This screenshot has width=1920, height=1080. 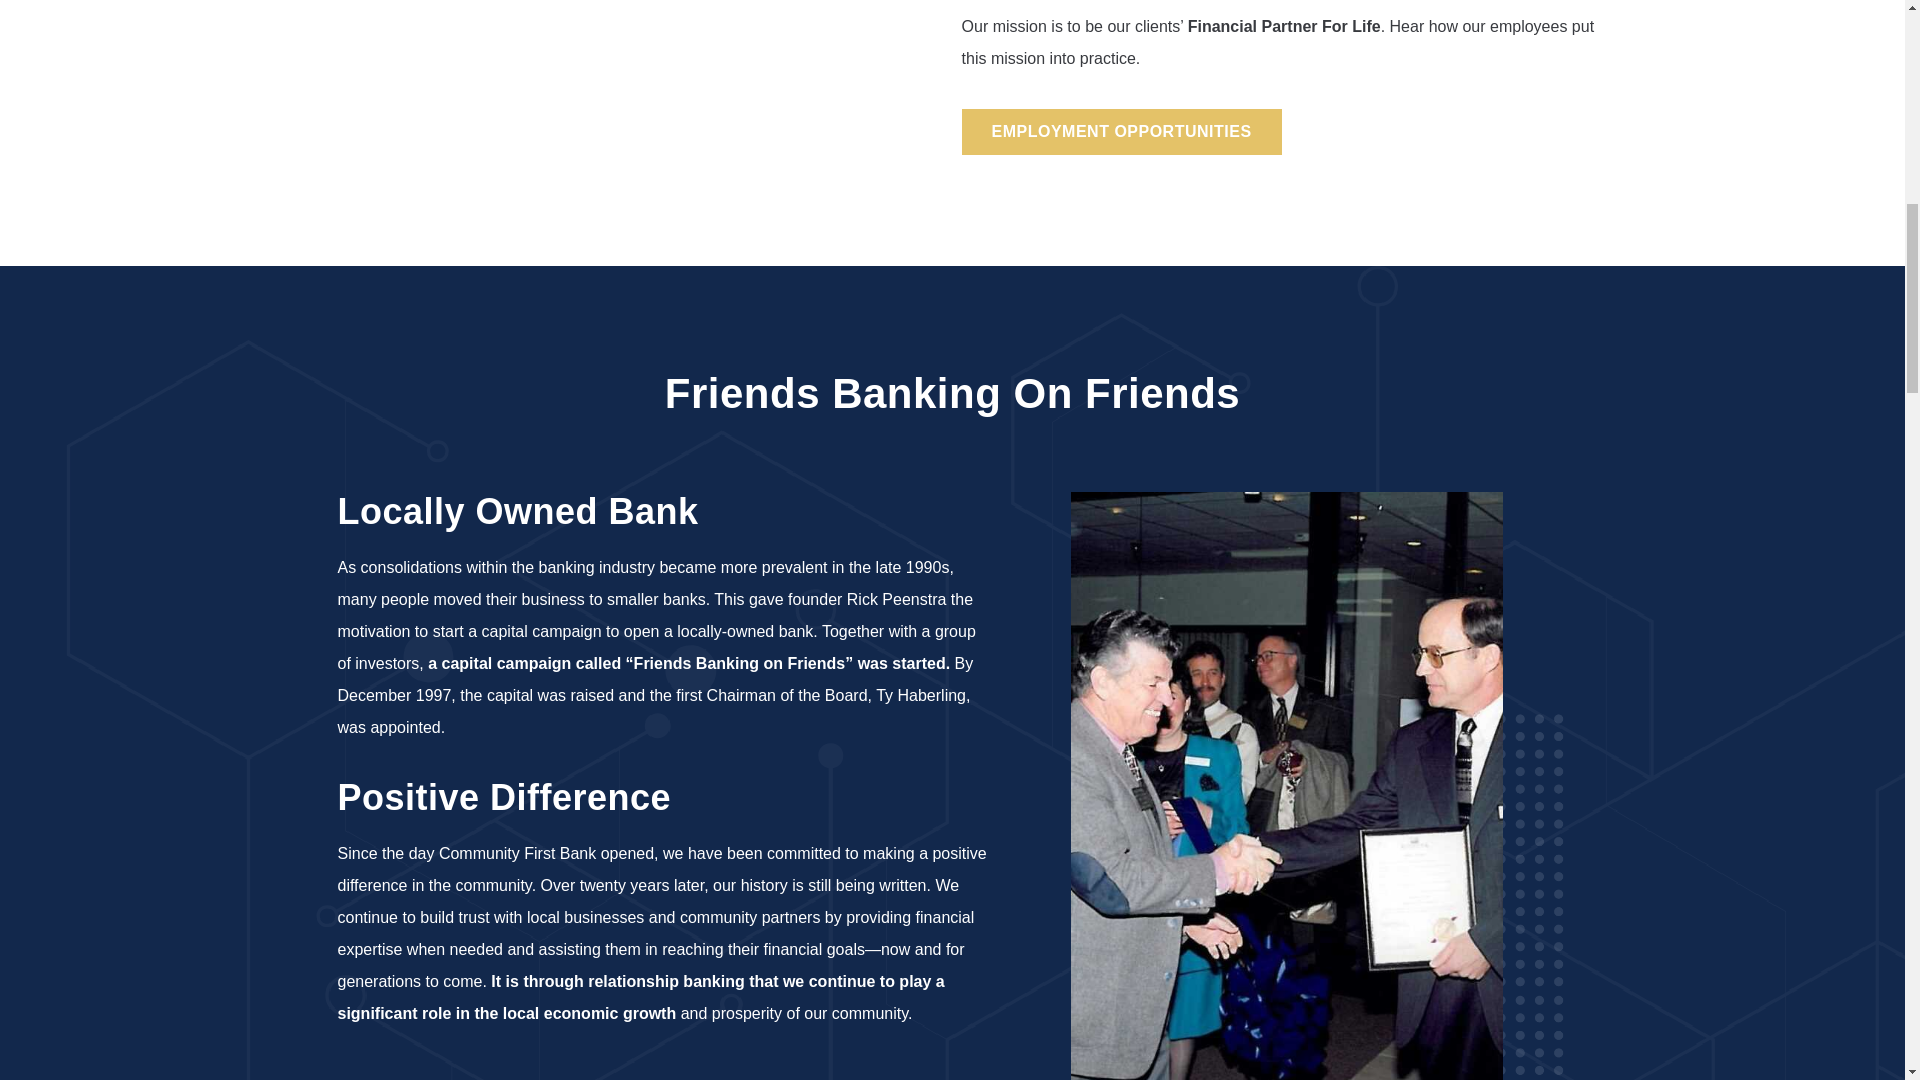 What do you see at coordinates (604, 75) in the screenshot?
I see `YouTube video player` at bounding box center [604, 75].